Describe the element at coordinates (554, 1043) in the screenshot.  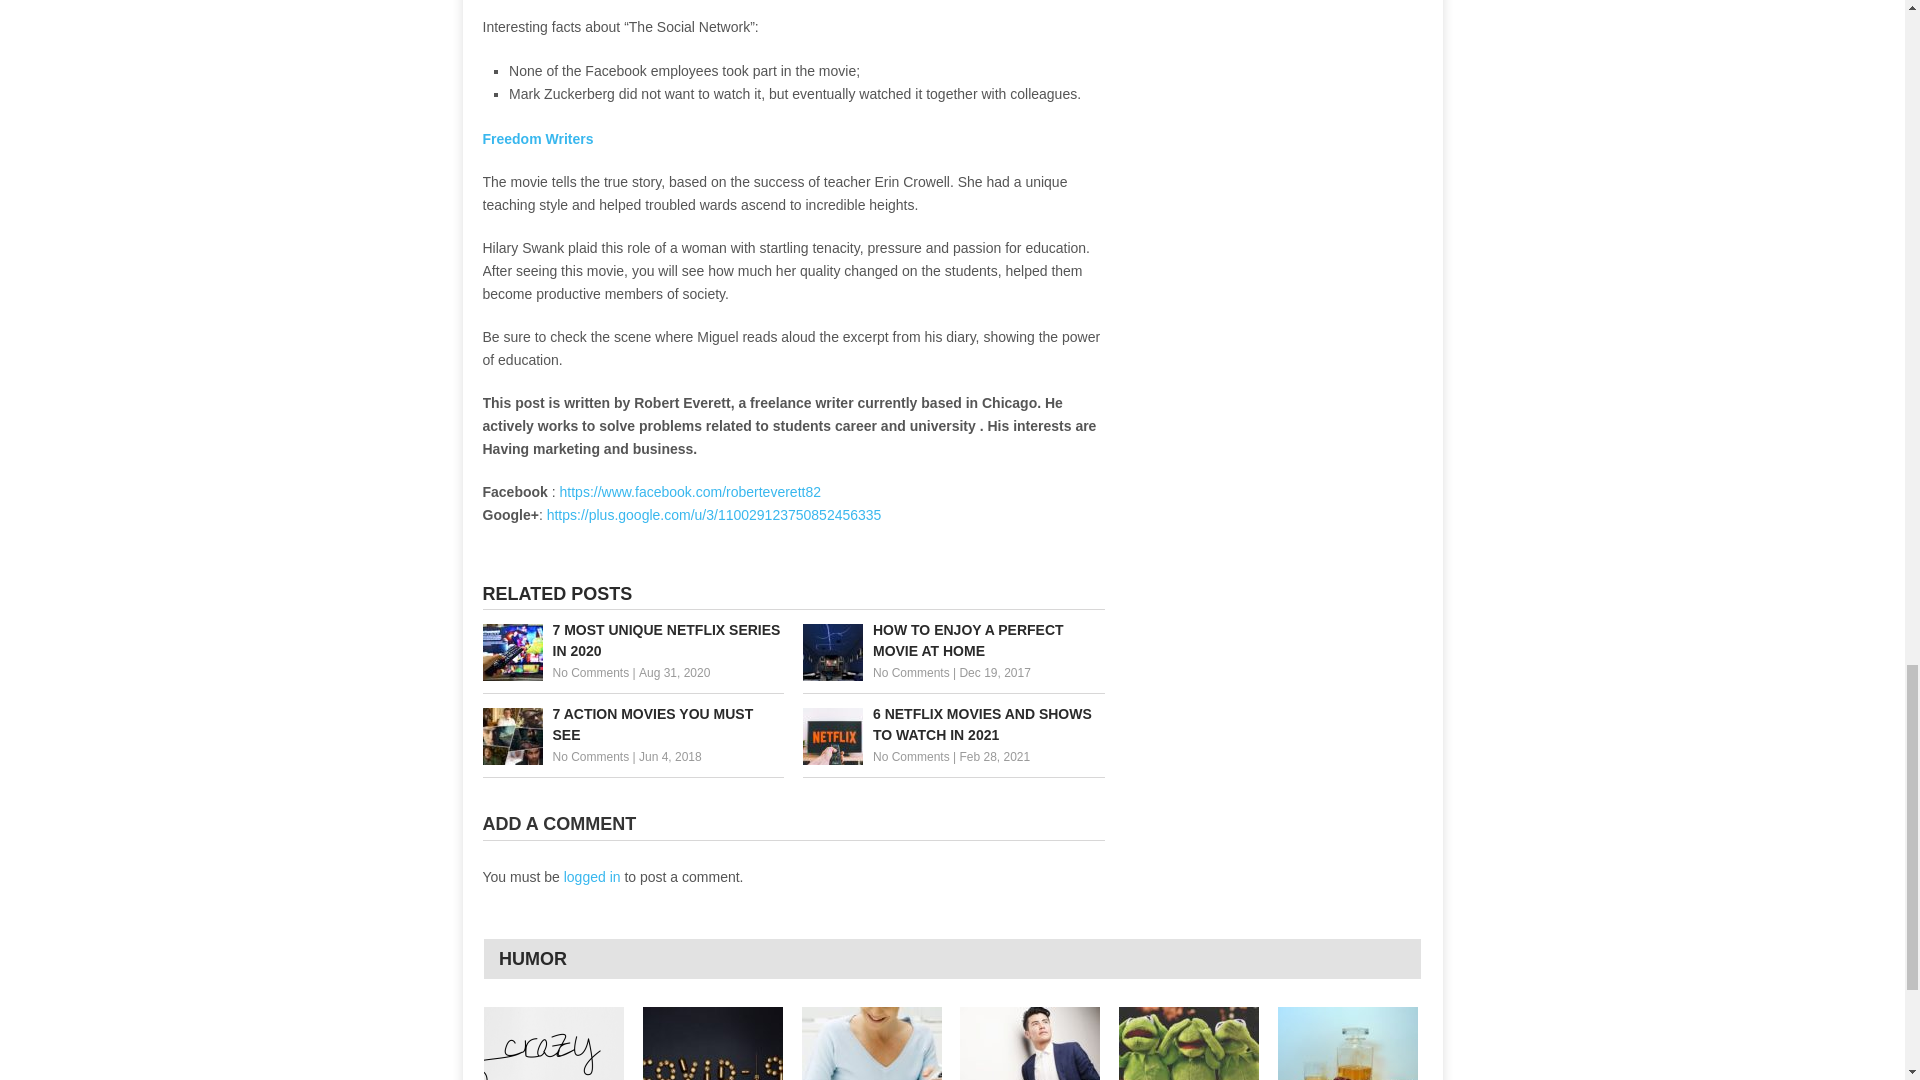
I see `THE WEIRDEST GUINNESS BOOK RECORDS OF THE WORLD` at that location.